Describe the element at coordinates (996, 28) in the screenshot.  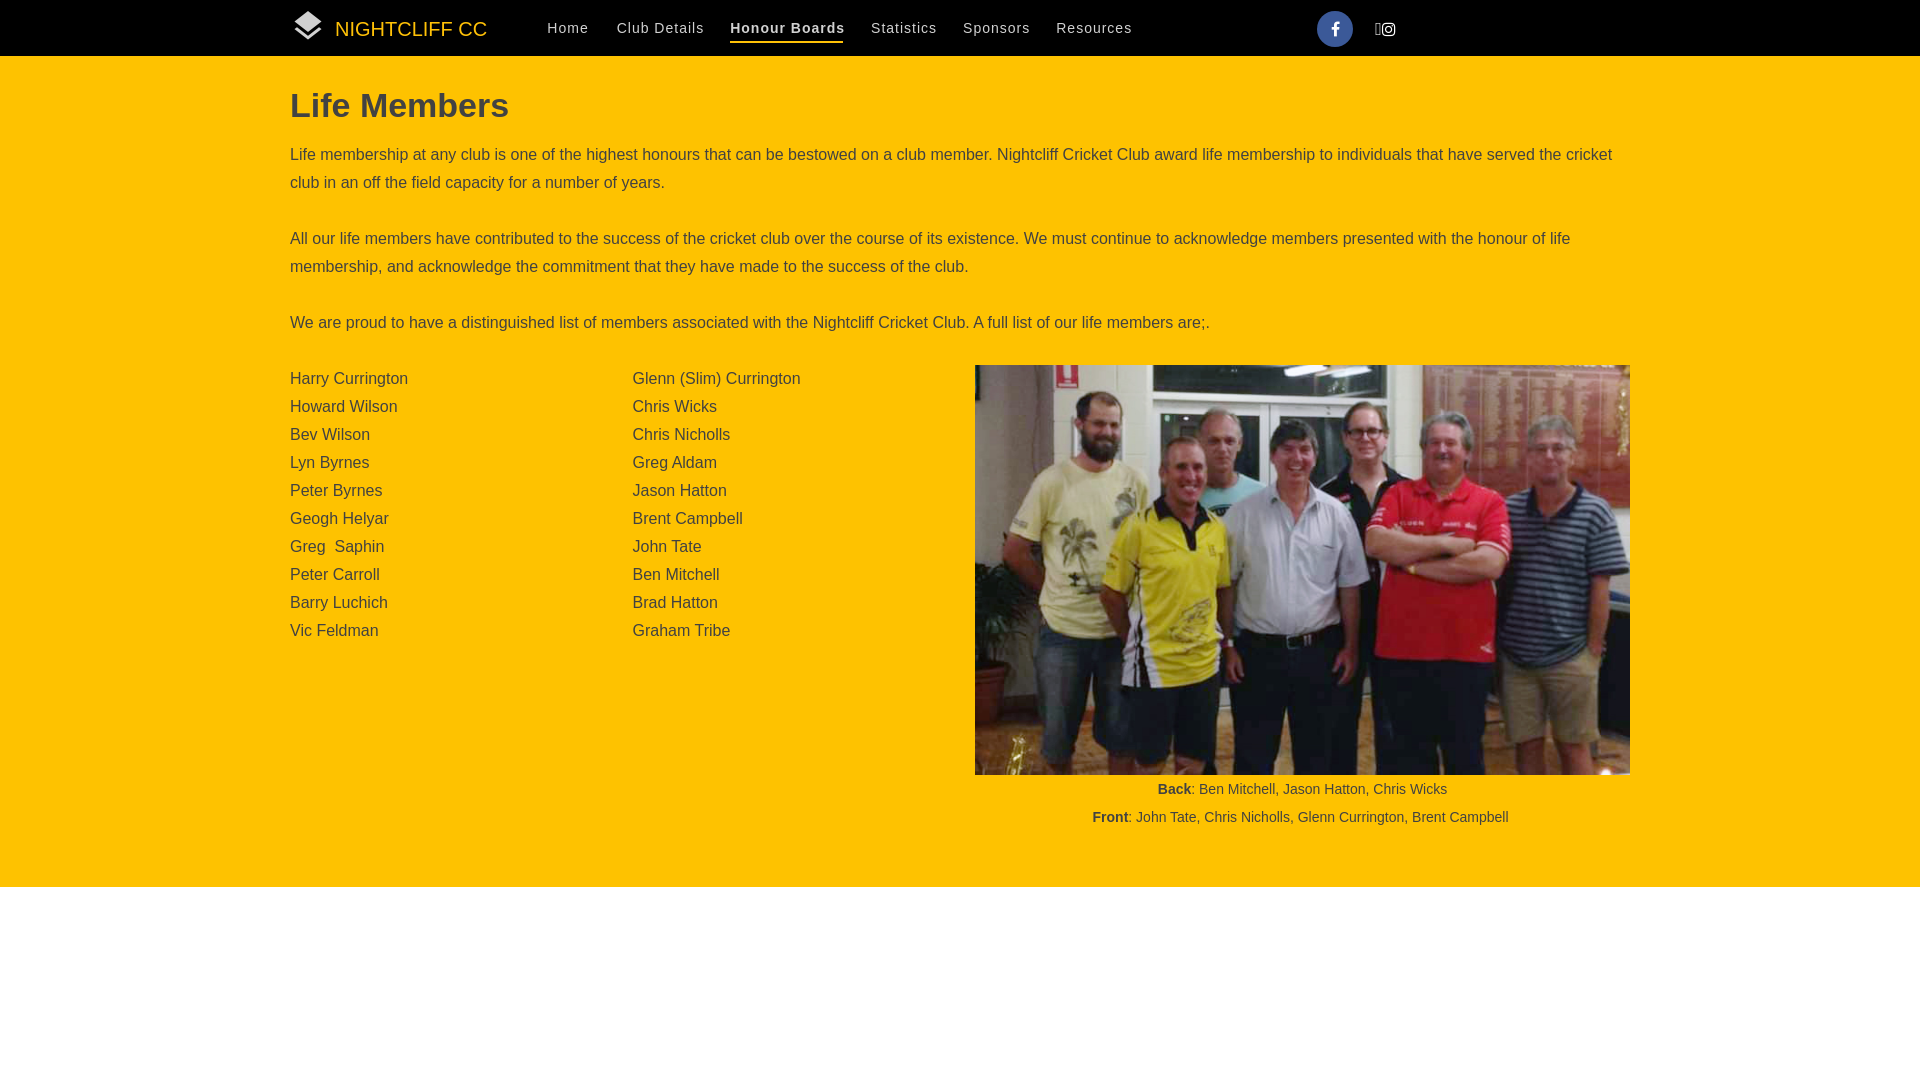
I see `Sponsors` at that location.